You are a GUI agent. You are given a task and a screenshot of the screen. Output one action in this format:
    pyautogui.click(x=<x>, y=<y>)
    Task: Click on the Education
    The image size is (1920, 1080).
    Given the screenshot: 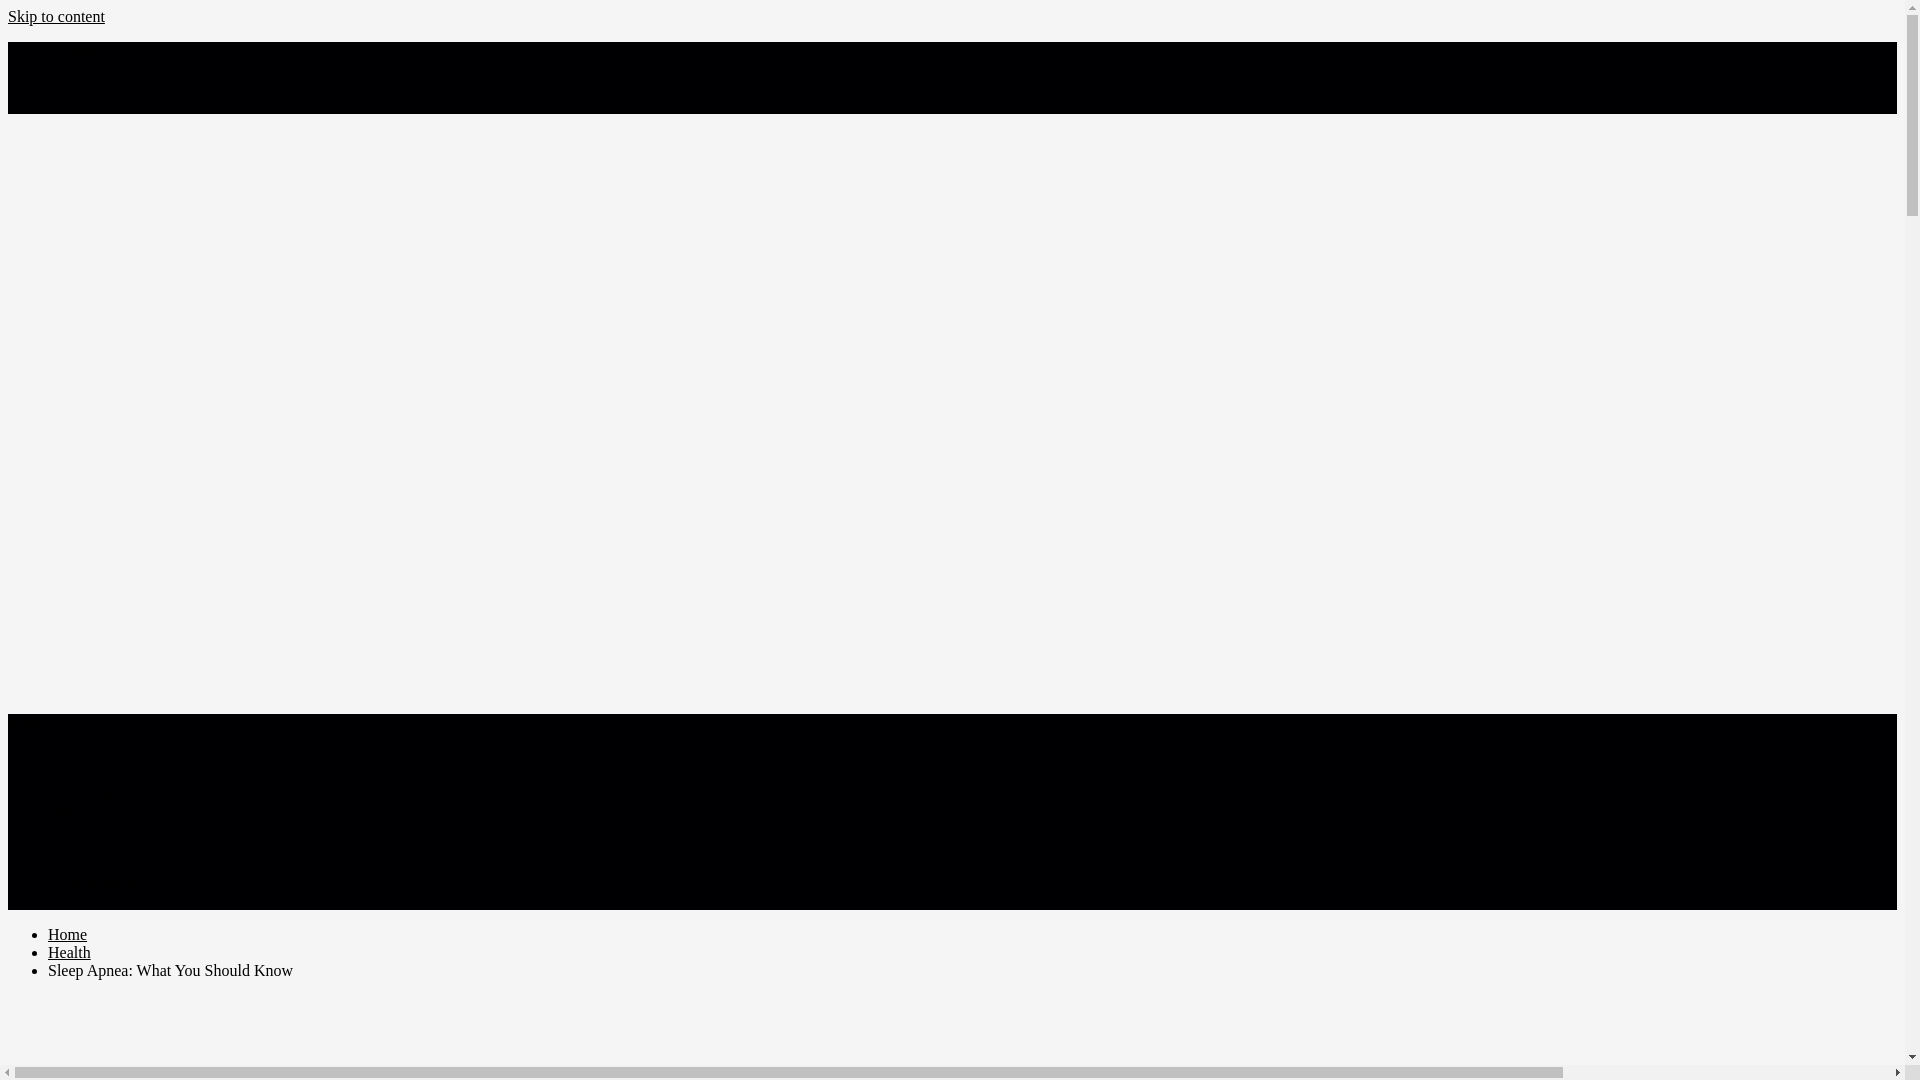 What is the action you would take?
    pyautogui.click(x=80, y=756)
    